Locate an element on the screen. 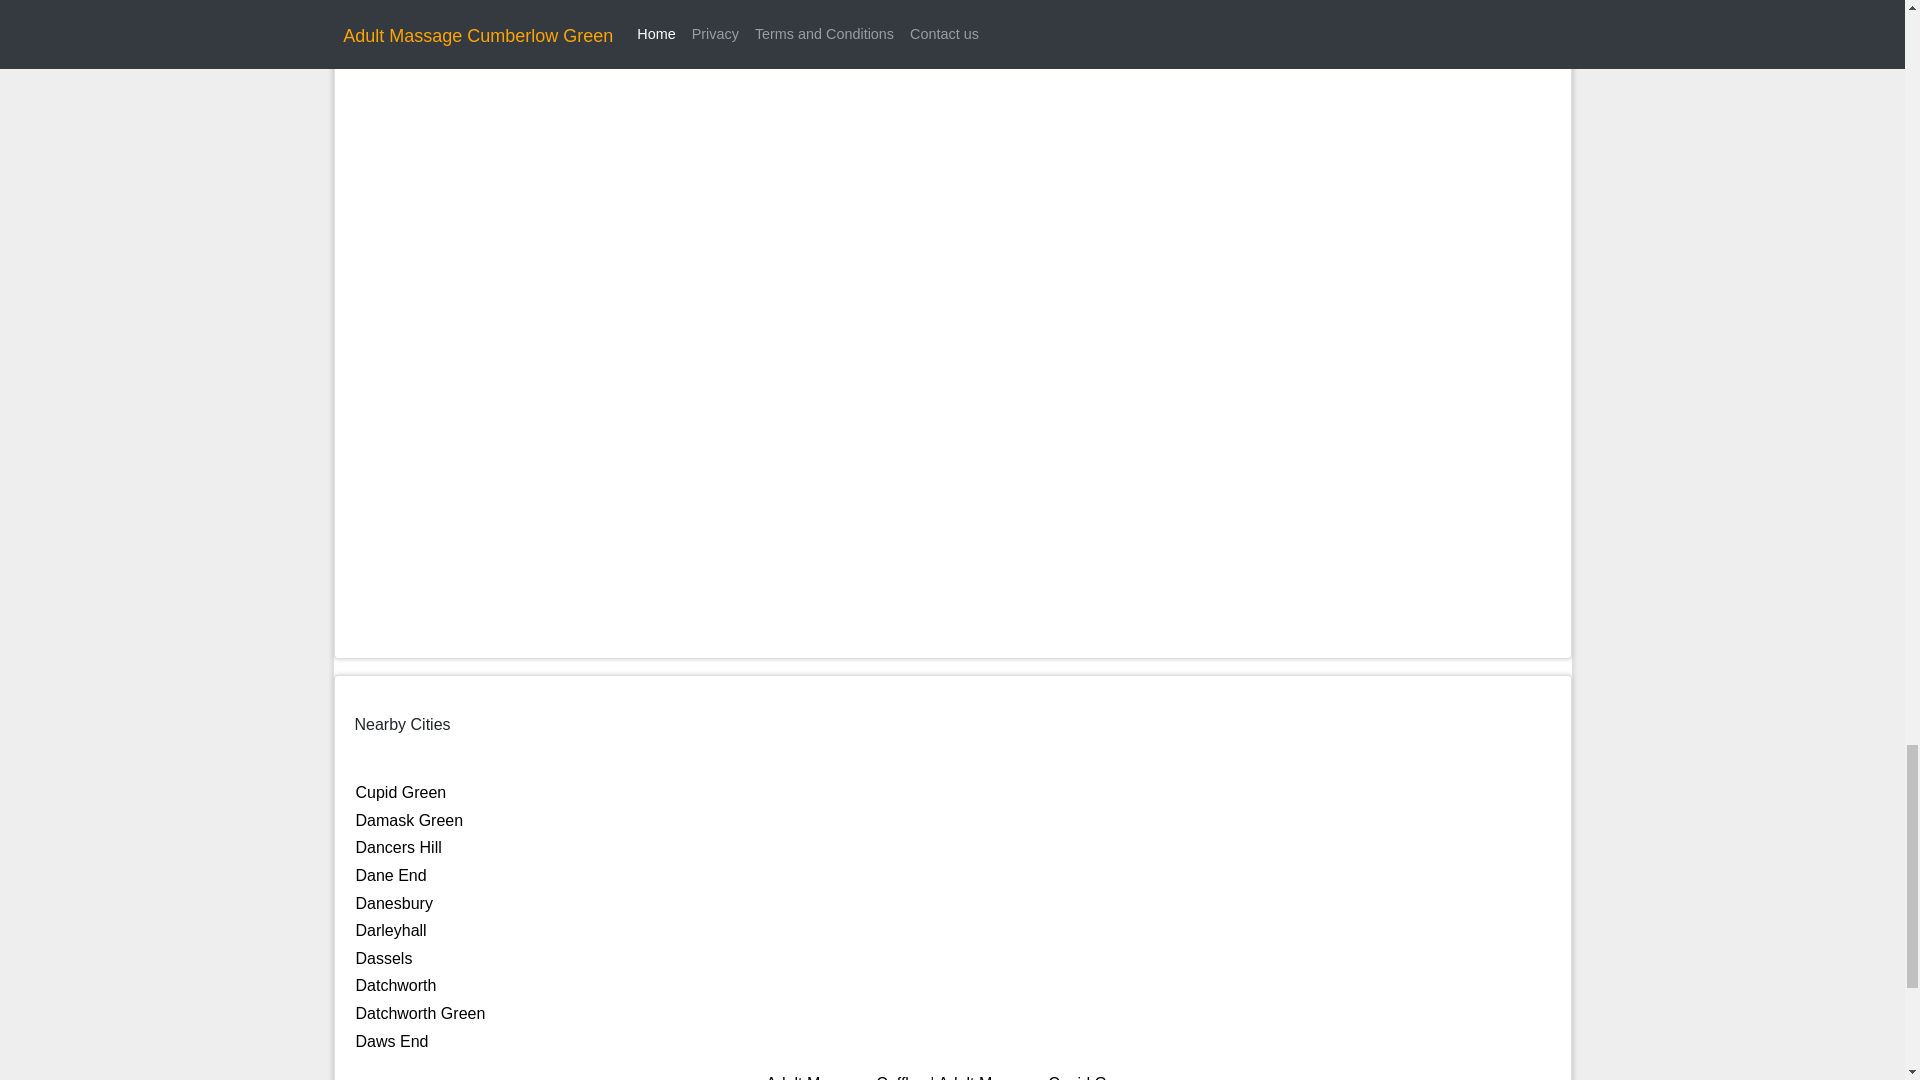 This screenshot has height=1080, width=1920. Daws End is located at coordinates (392, 1040).